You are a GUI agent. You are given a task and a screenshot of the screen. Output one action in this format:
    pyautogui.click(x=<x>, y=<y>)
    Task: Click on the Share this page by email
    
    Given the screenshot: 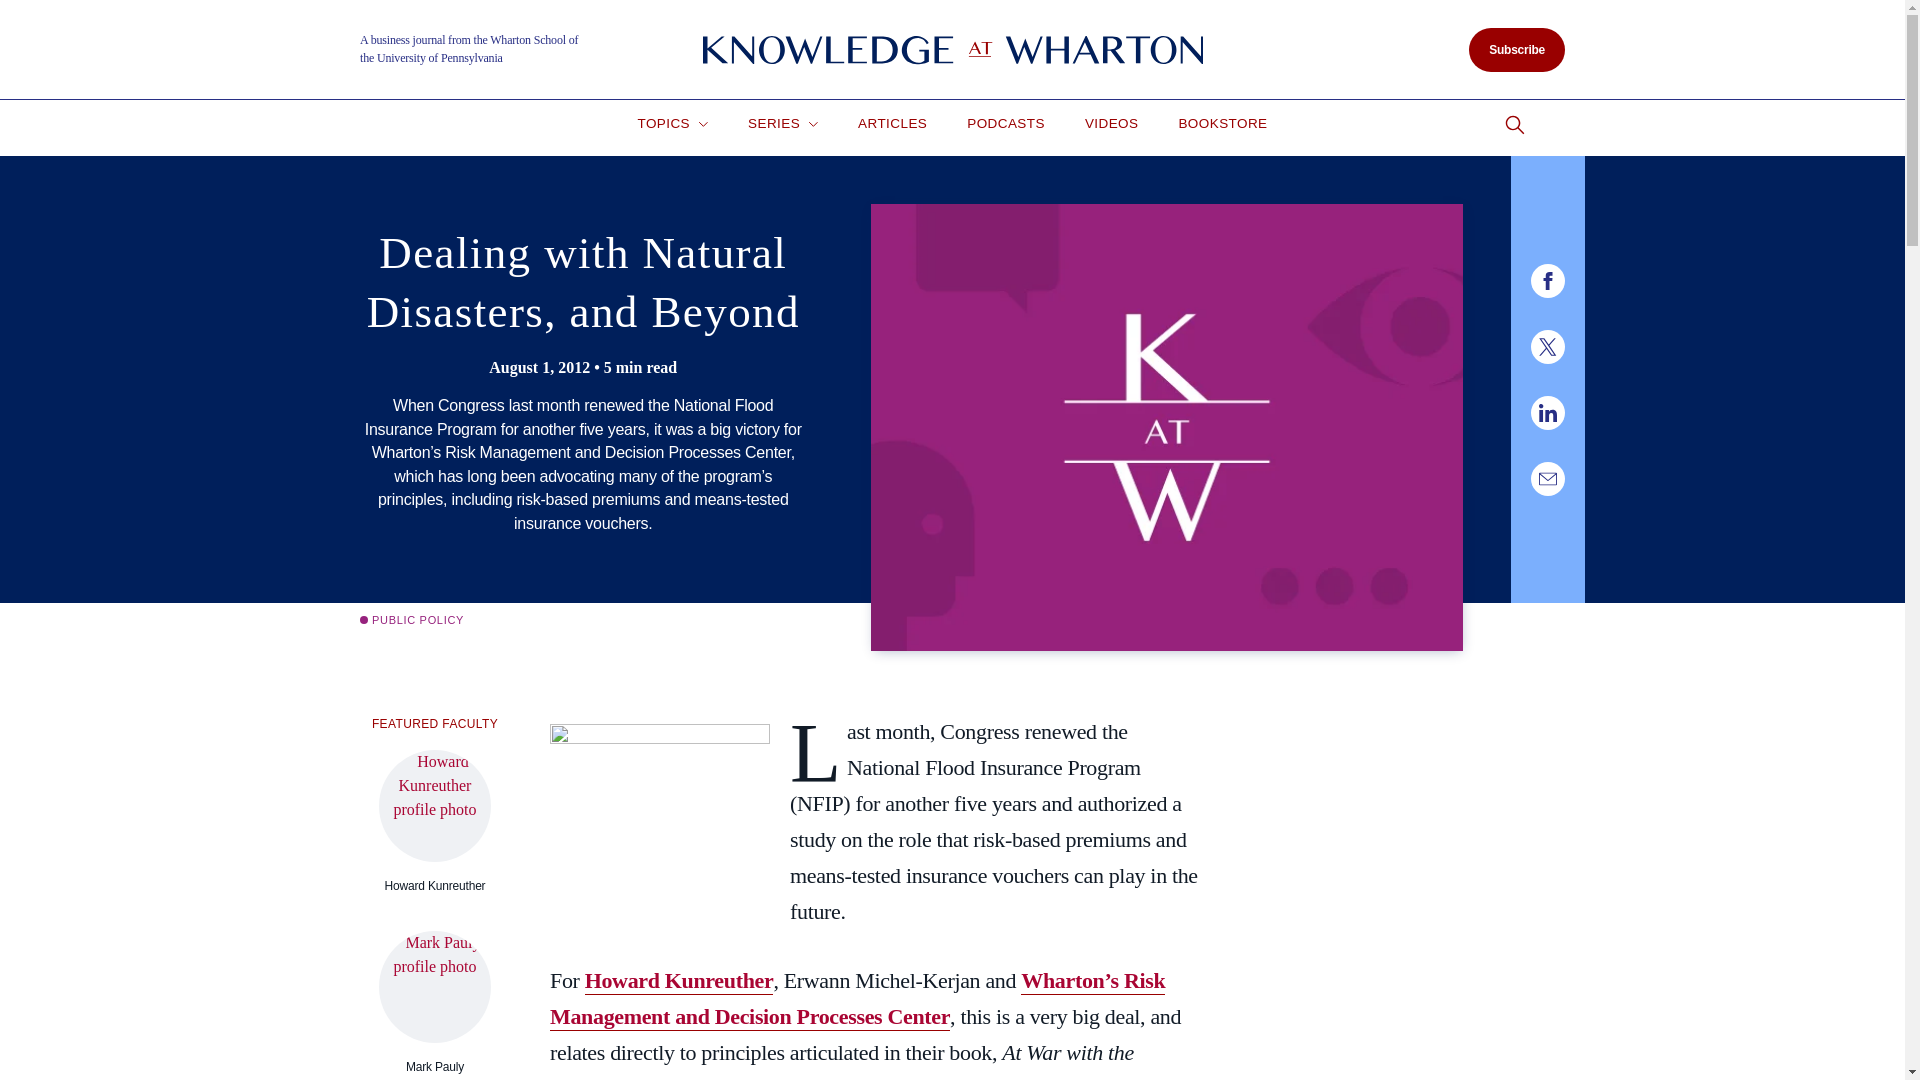 What is the action you would take?
    pyautogui.click(x=1547, y=478)
    